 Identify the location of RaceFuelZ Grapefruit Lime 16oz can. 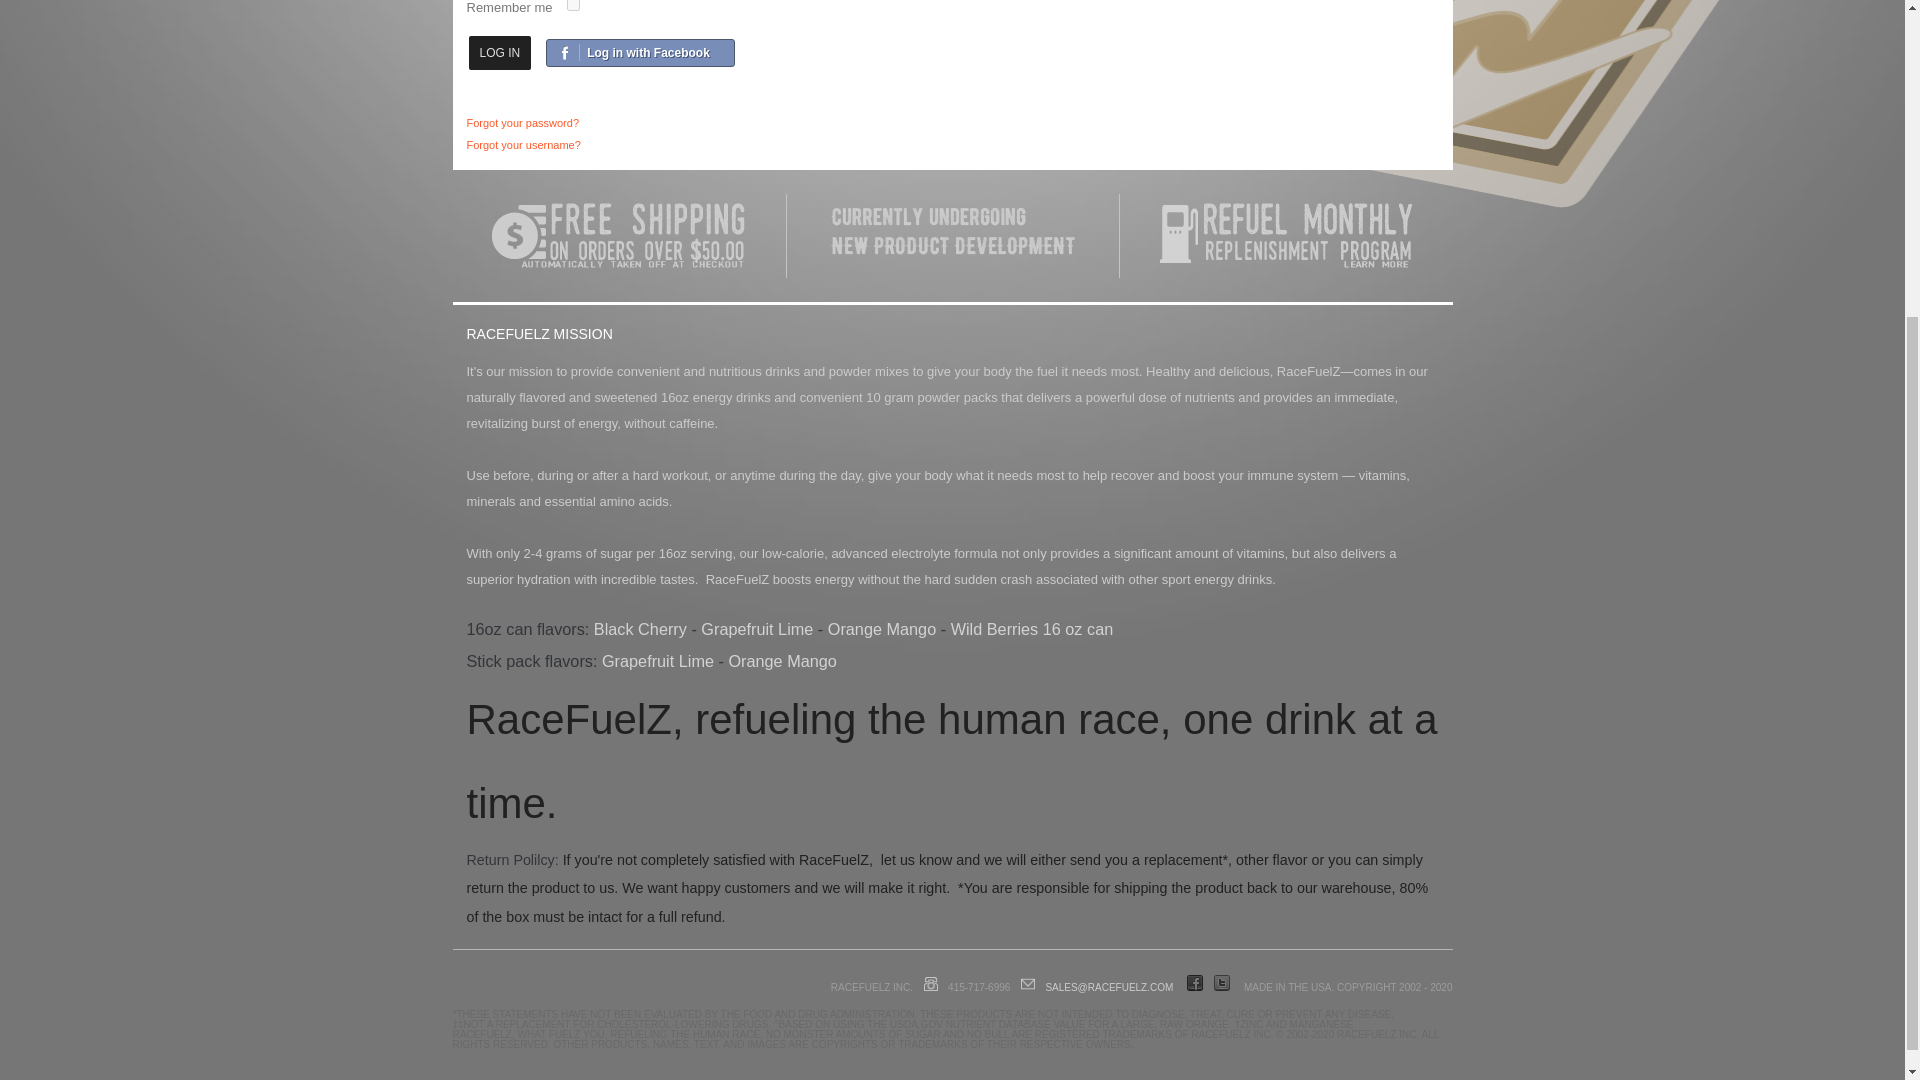
(756, 628).